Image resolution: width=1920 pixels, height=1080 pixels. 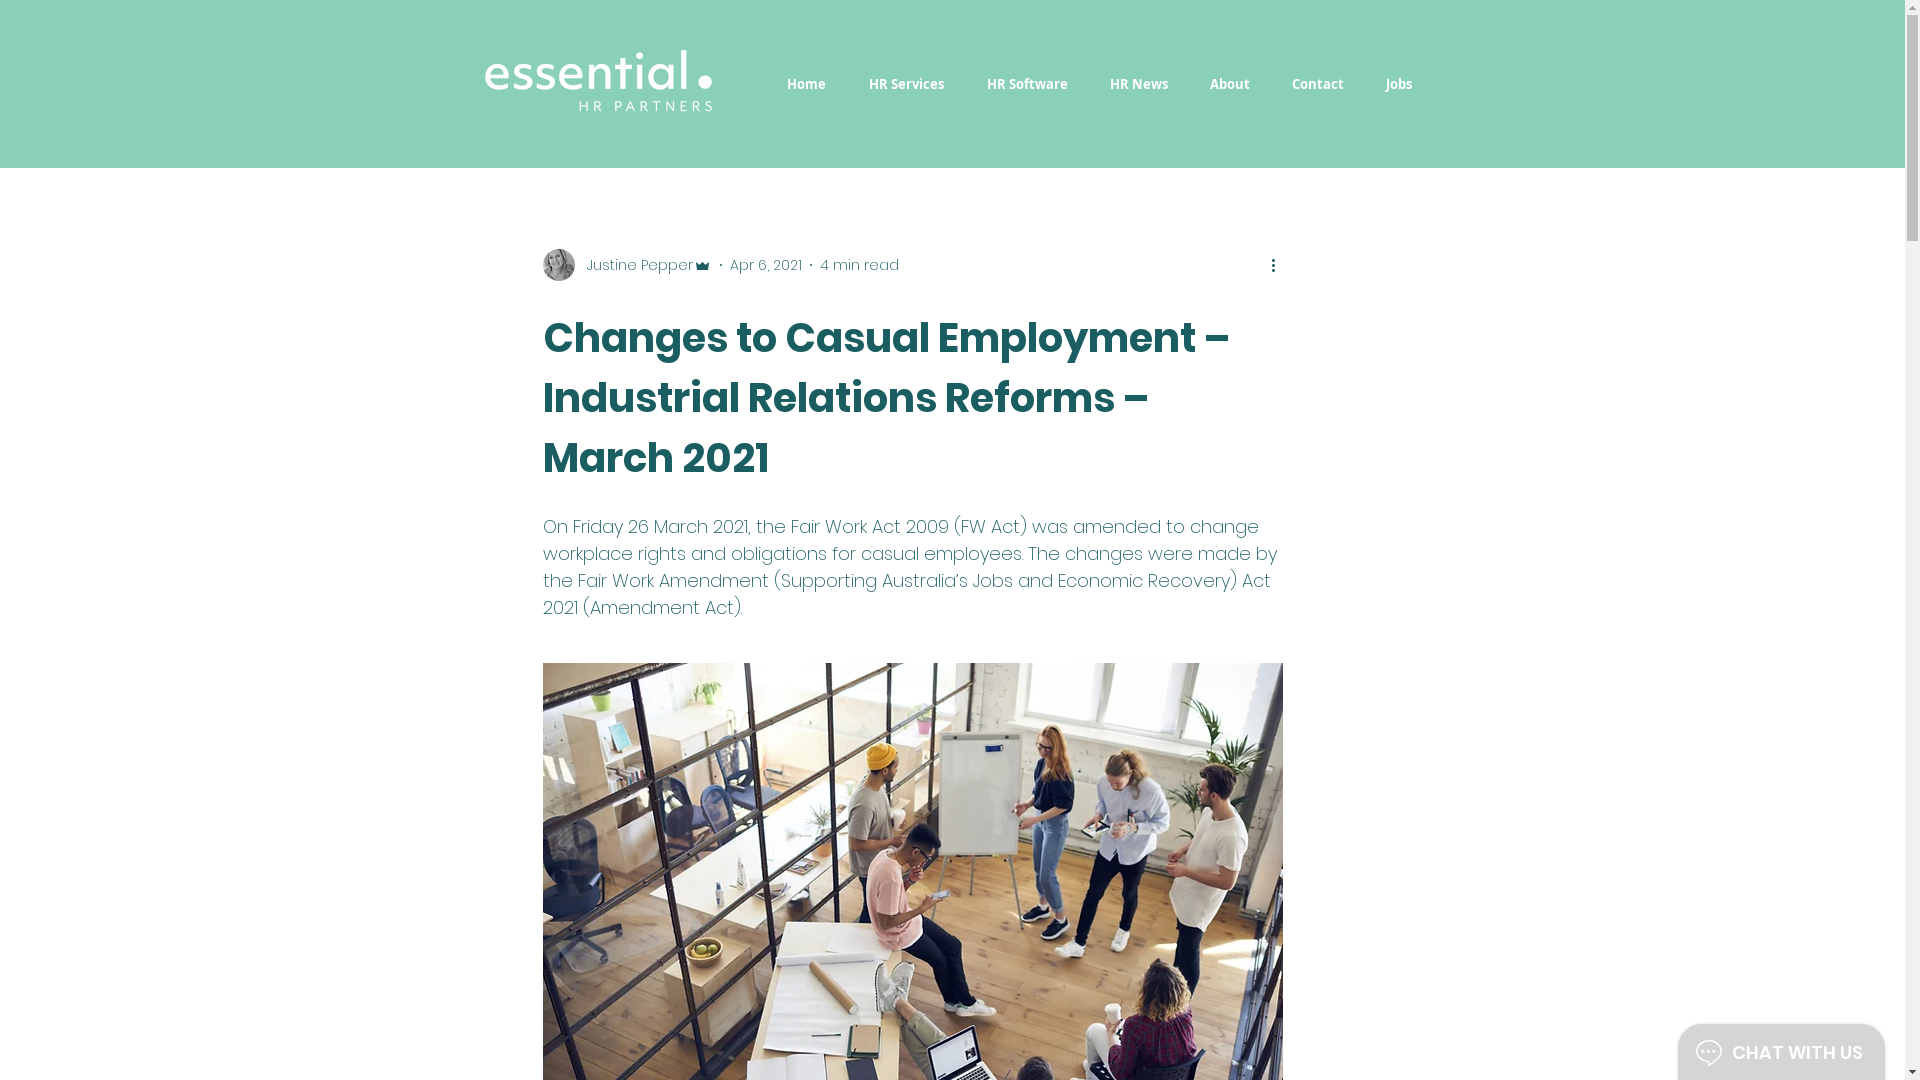 I want to click on Home, so click(x=817, y=84).